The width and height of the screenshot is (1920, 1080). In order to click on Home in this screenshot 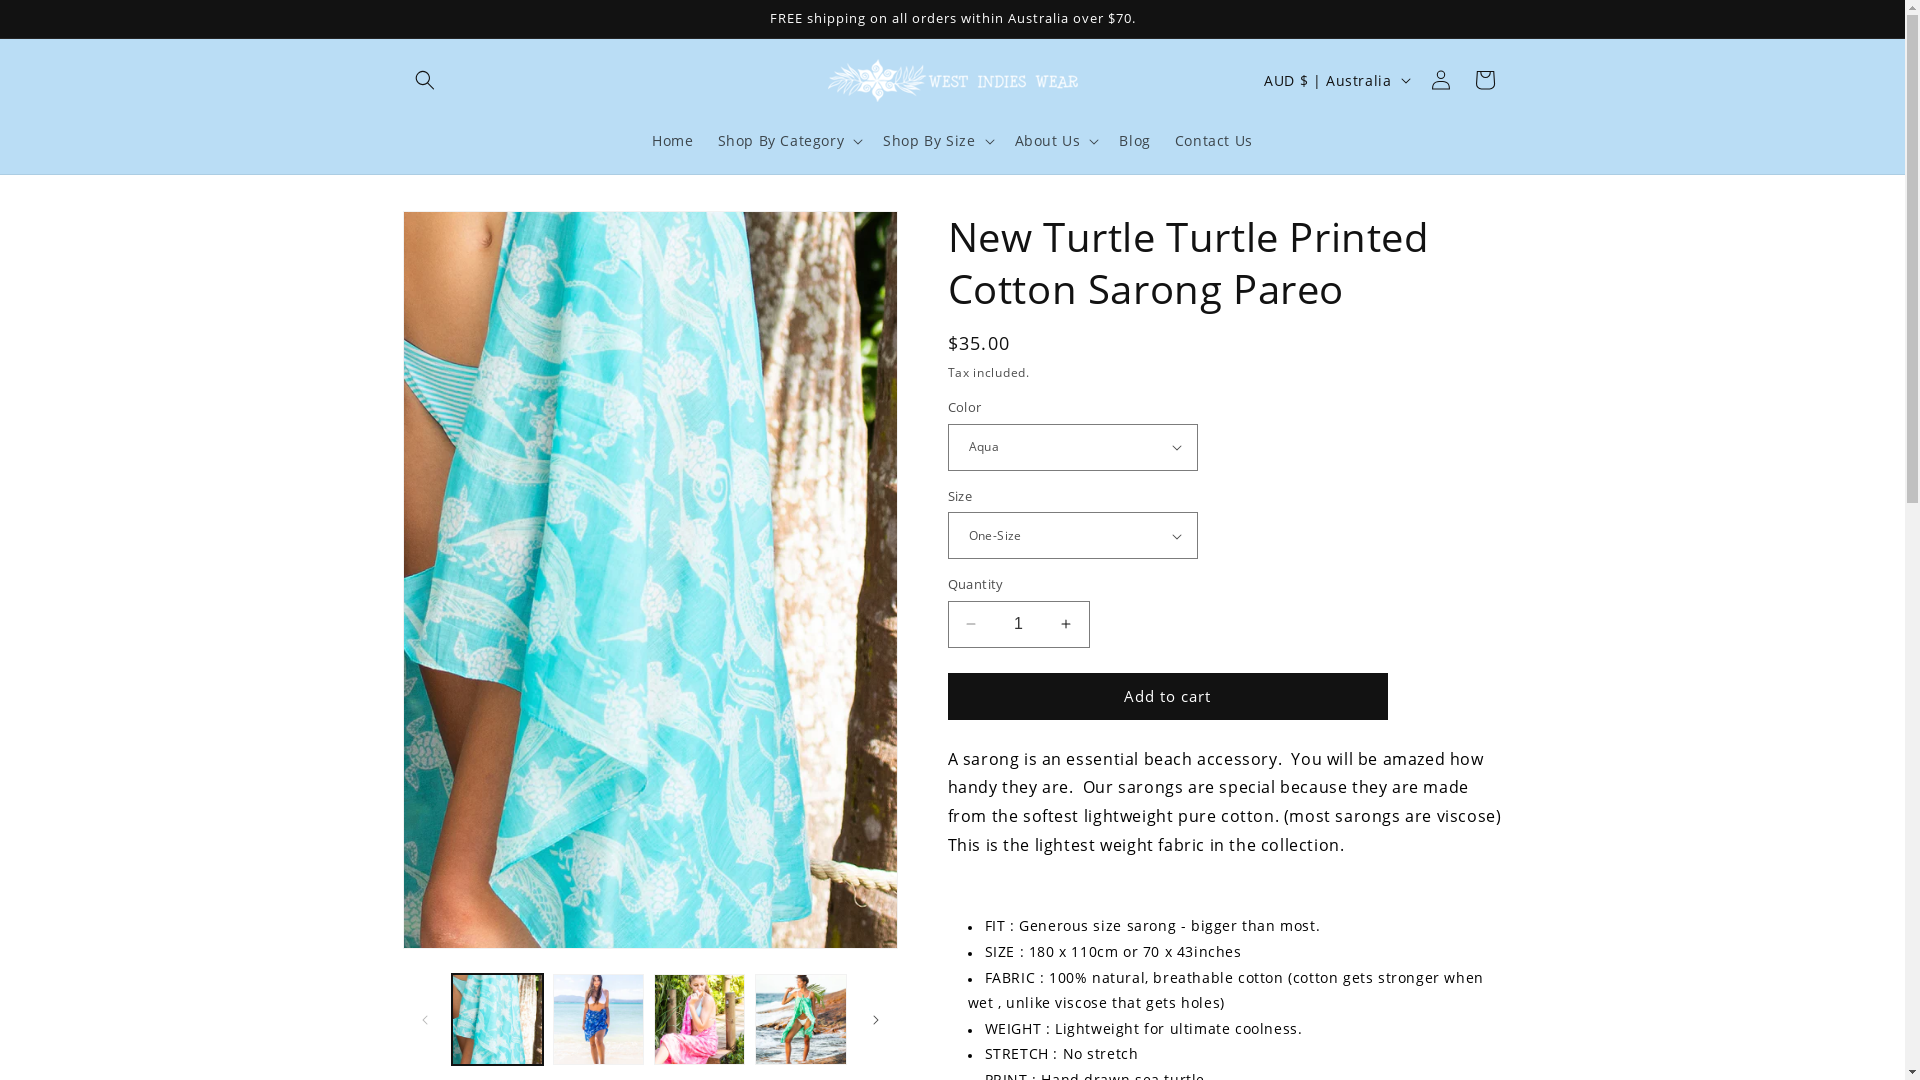, I will do `click(672, 141)`.